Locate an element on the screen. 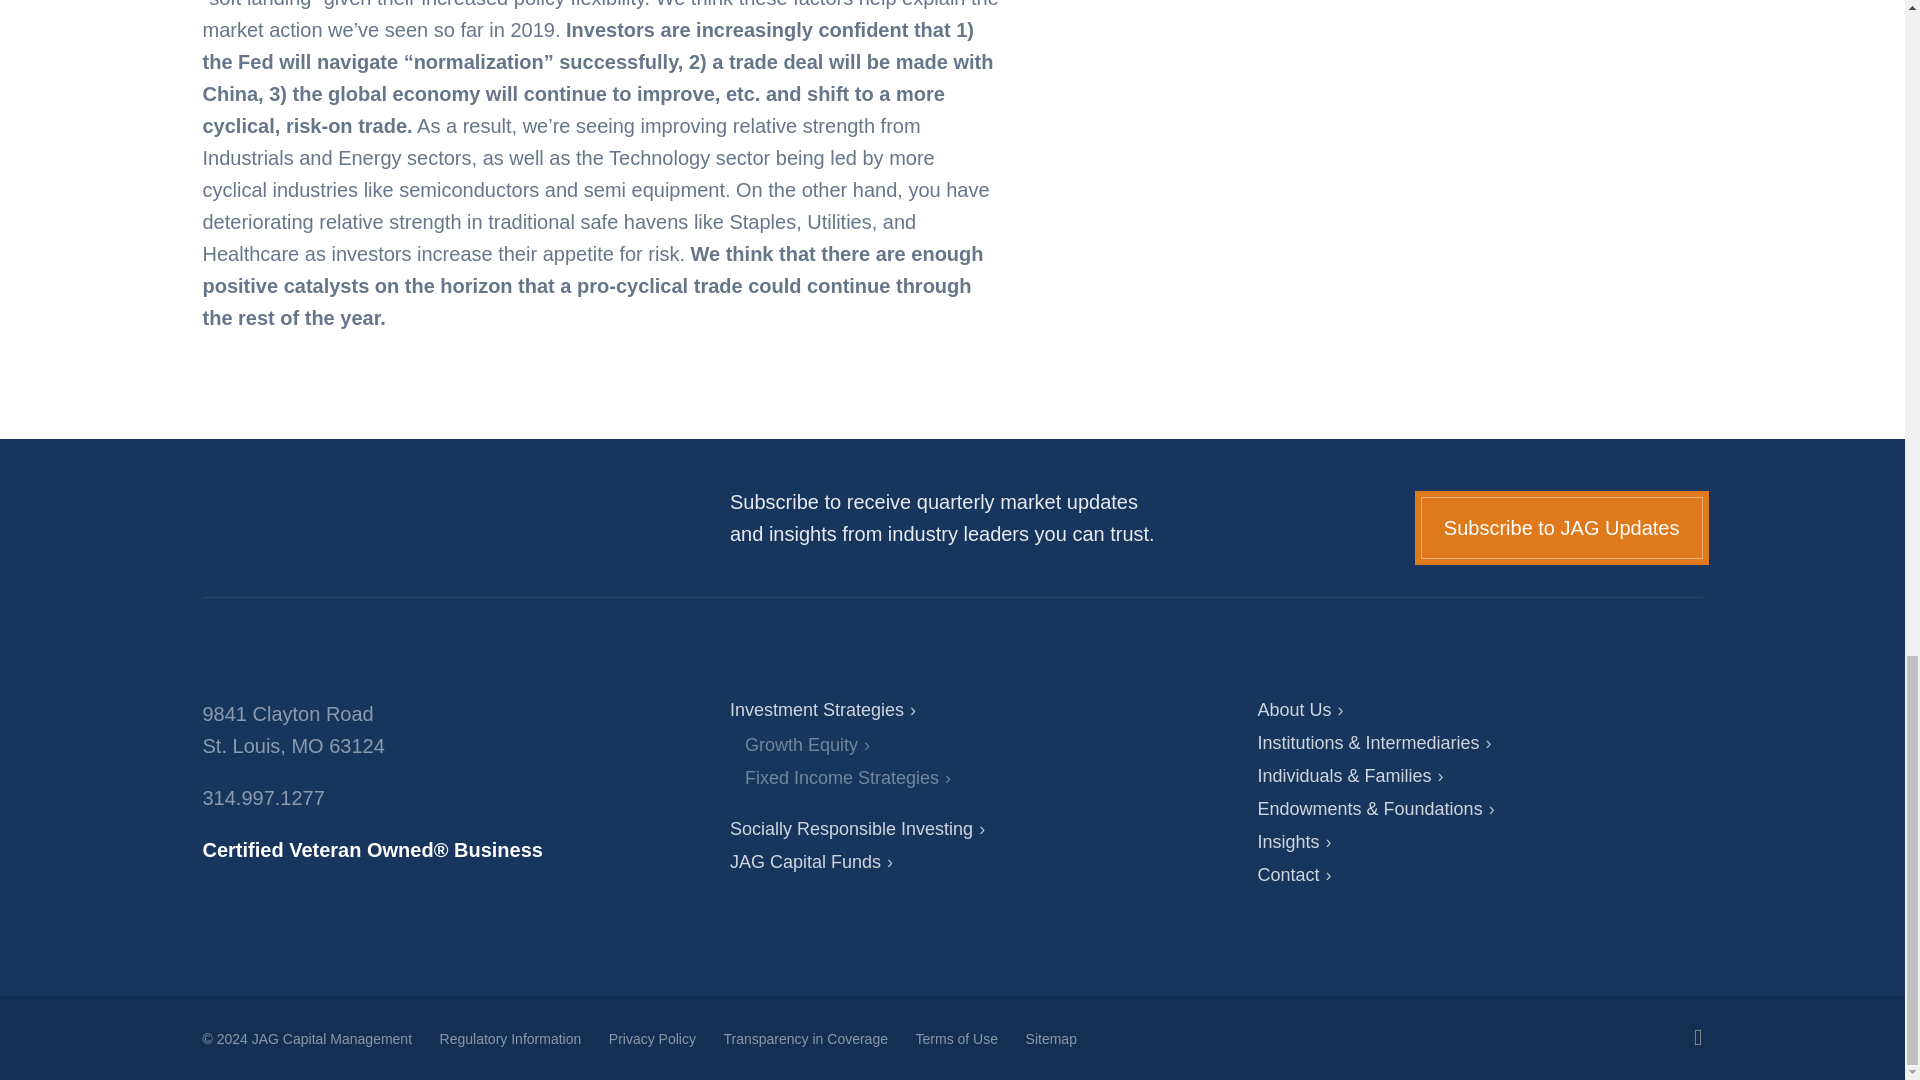  Investment Strategies is located at coordinates (822, 710).